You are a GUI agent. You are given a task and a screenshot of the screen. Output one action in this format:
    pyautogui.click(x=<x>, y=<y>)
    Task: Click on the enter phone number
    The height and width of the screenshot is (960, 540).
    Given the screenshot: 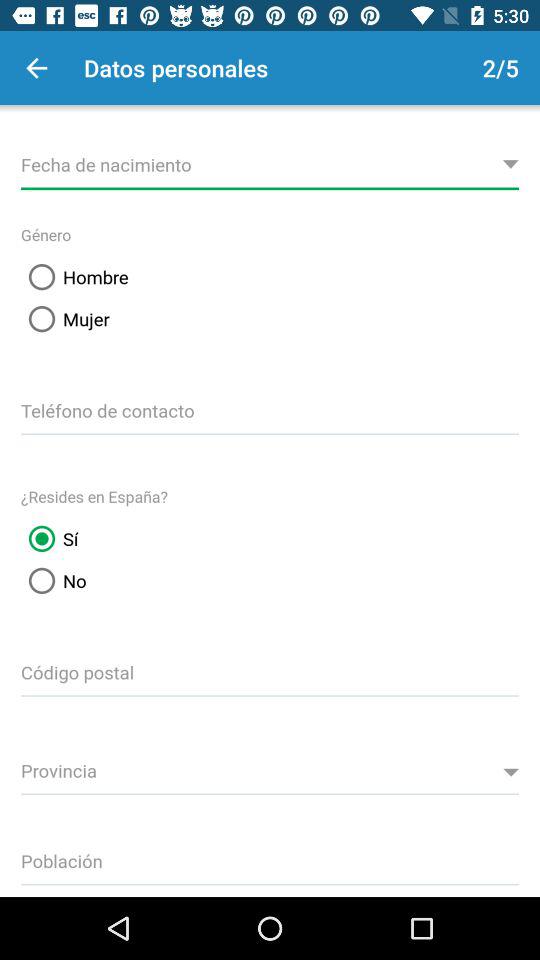 What is the action you would take?
    pyautogui.click(x=270, y=408)
    